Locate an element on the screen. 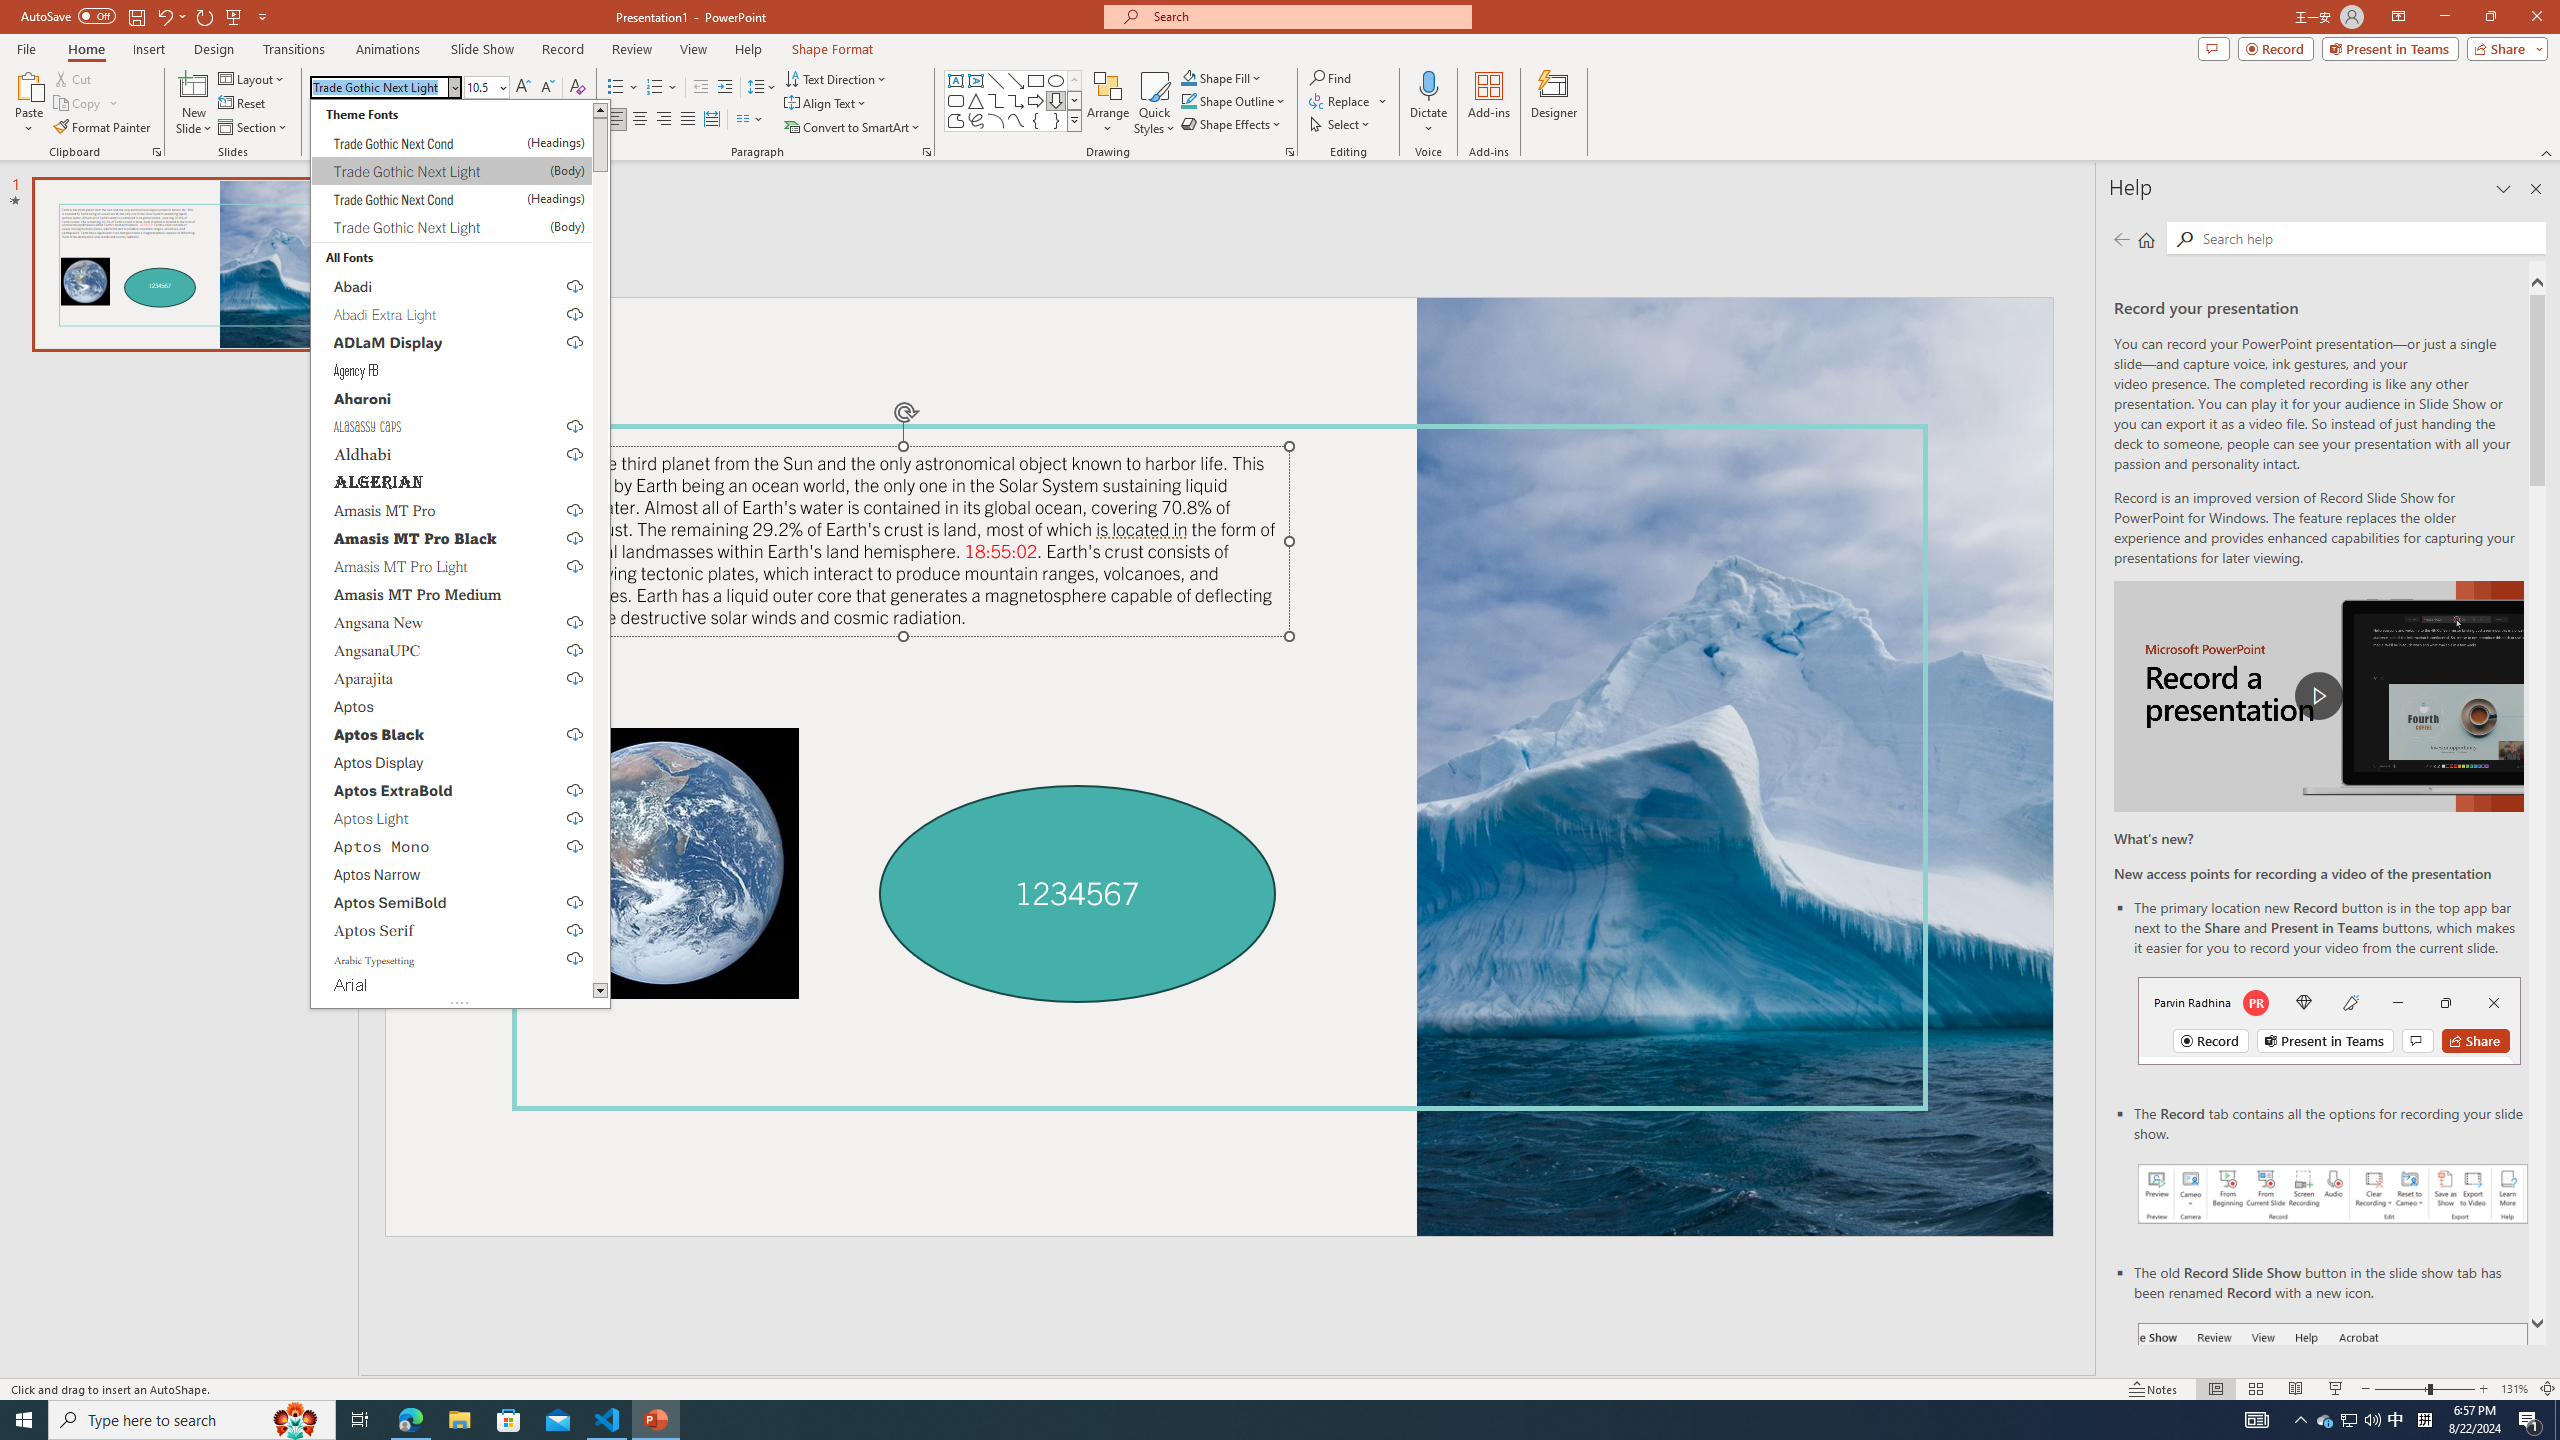 The height and width of the screenshot is (1440, 2560). Replace... is located at coordinates (1348, 100).